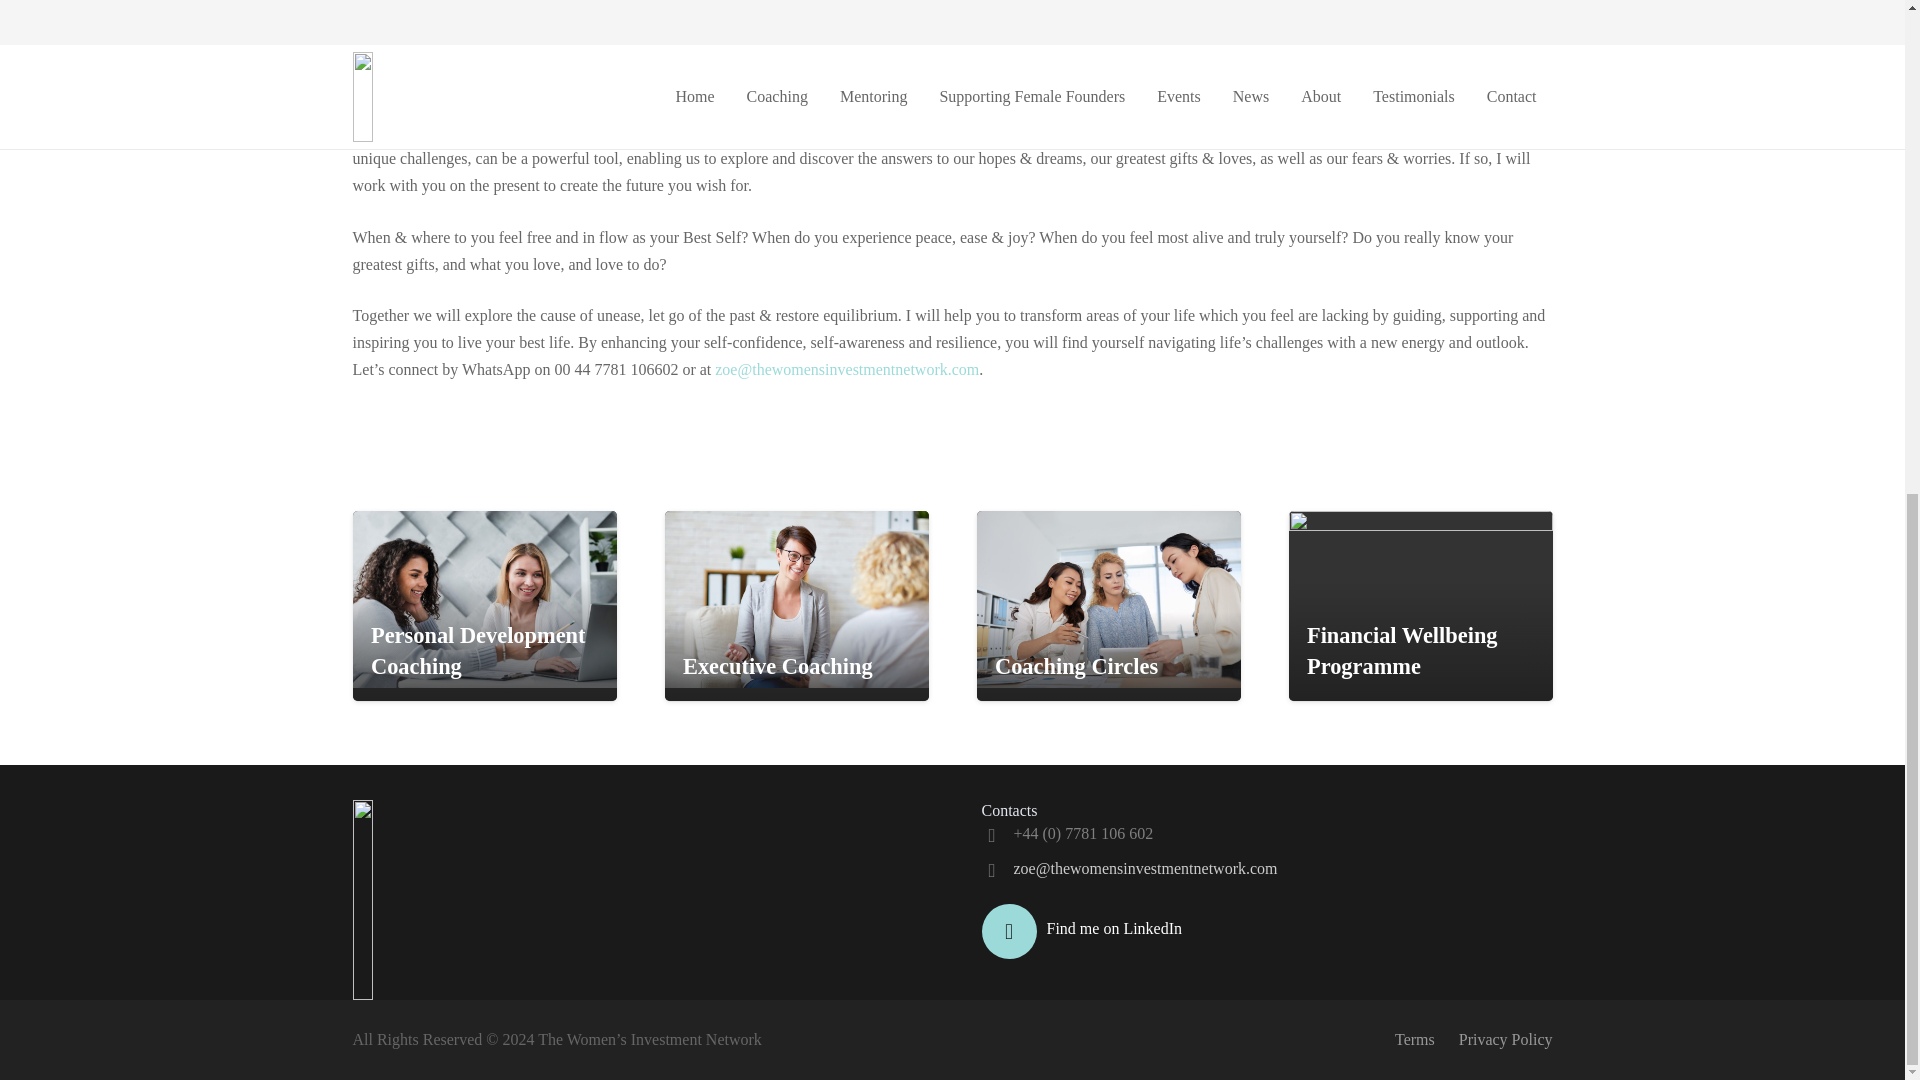  Describe the element at coordinates (1506, 1039) in the screenshot. I see `Privacy Policy` at that location.